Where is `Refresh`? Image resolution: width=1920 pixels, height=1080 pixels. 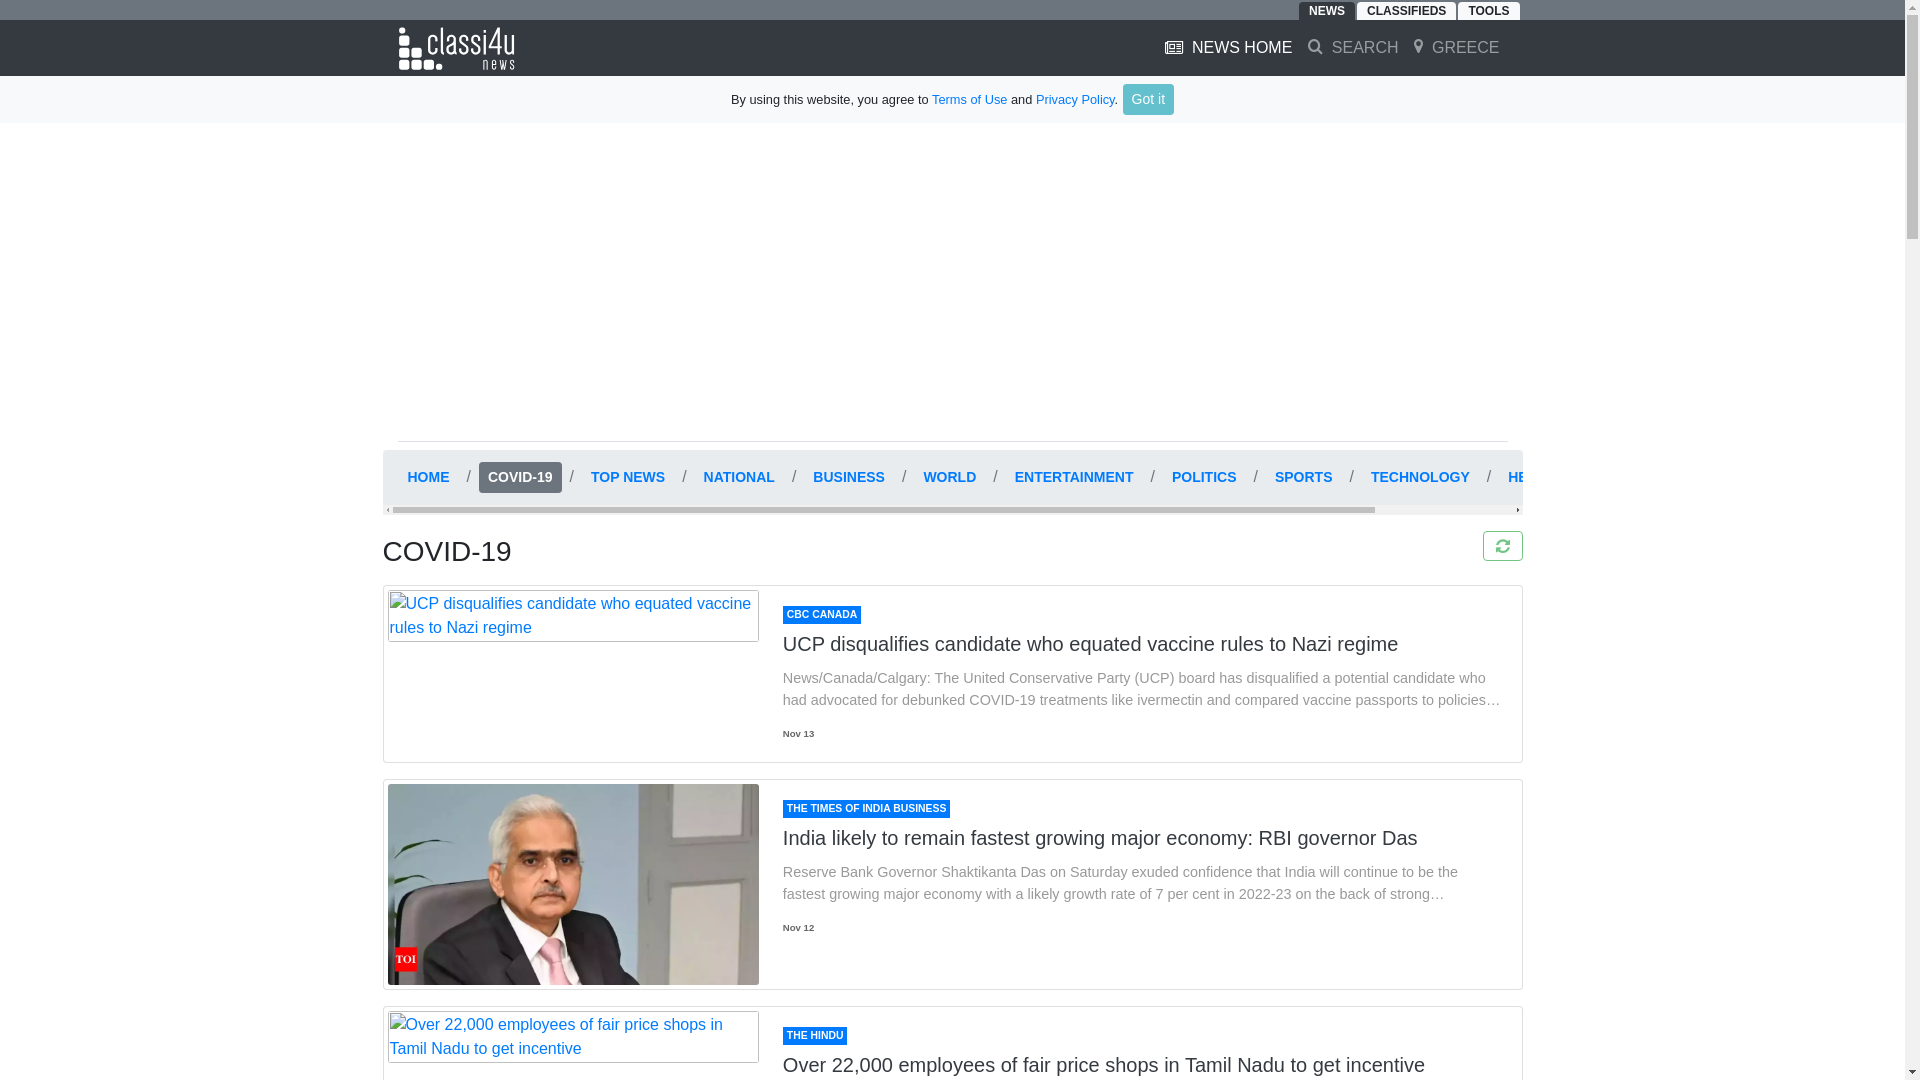 Refresh is located at coordinates (1502, 546).